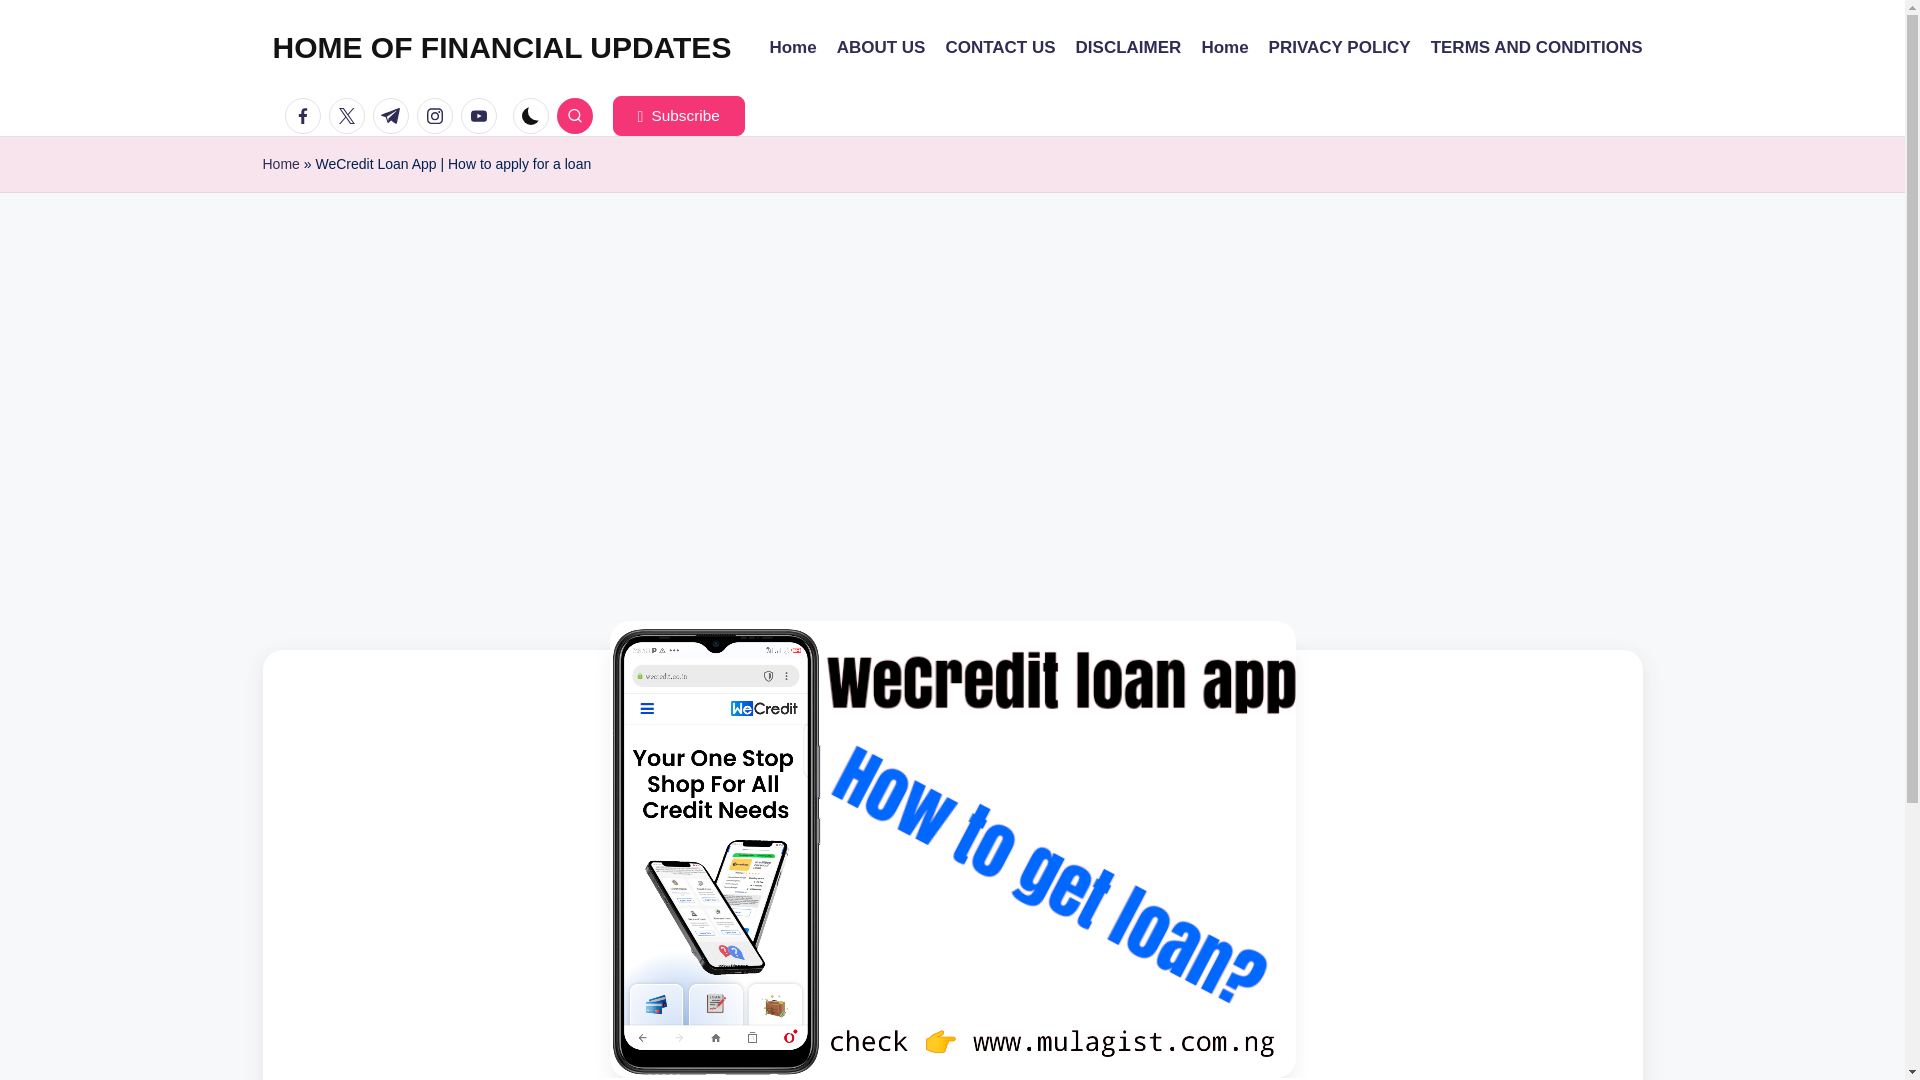  I want to click on t.me, so click(394, 116).